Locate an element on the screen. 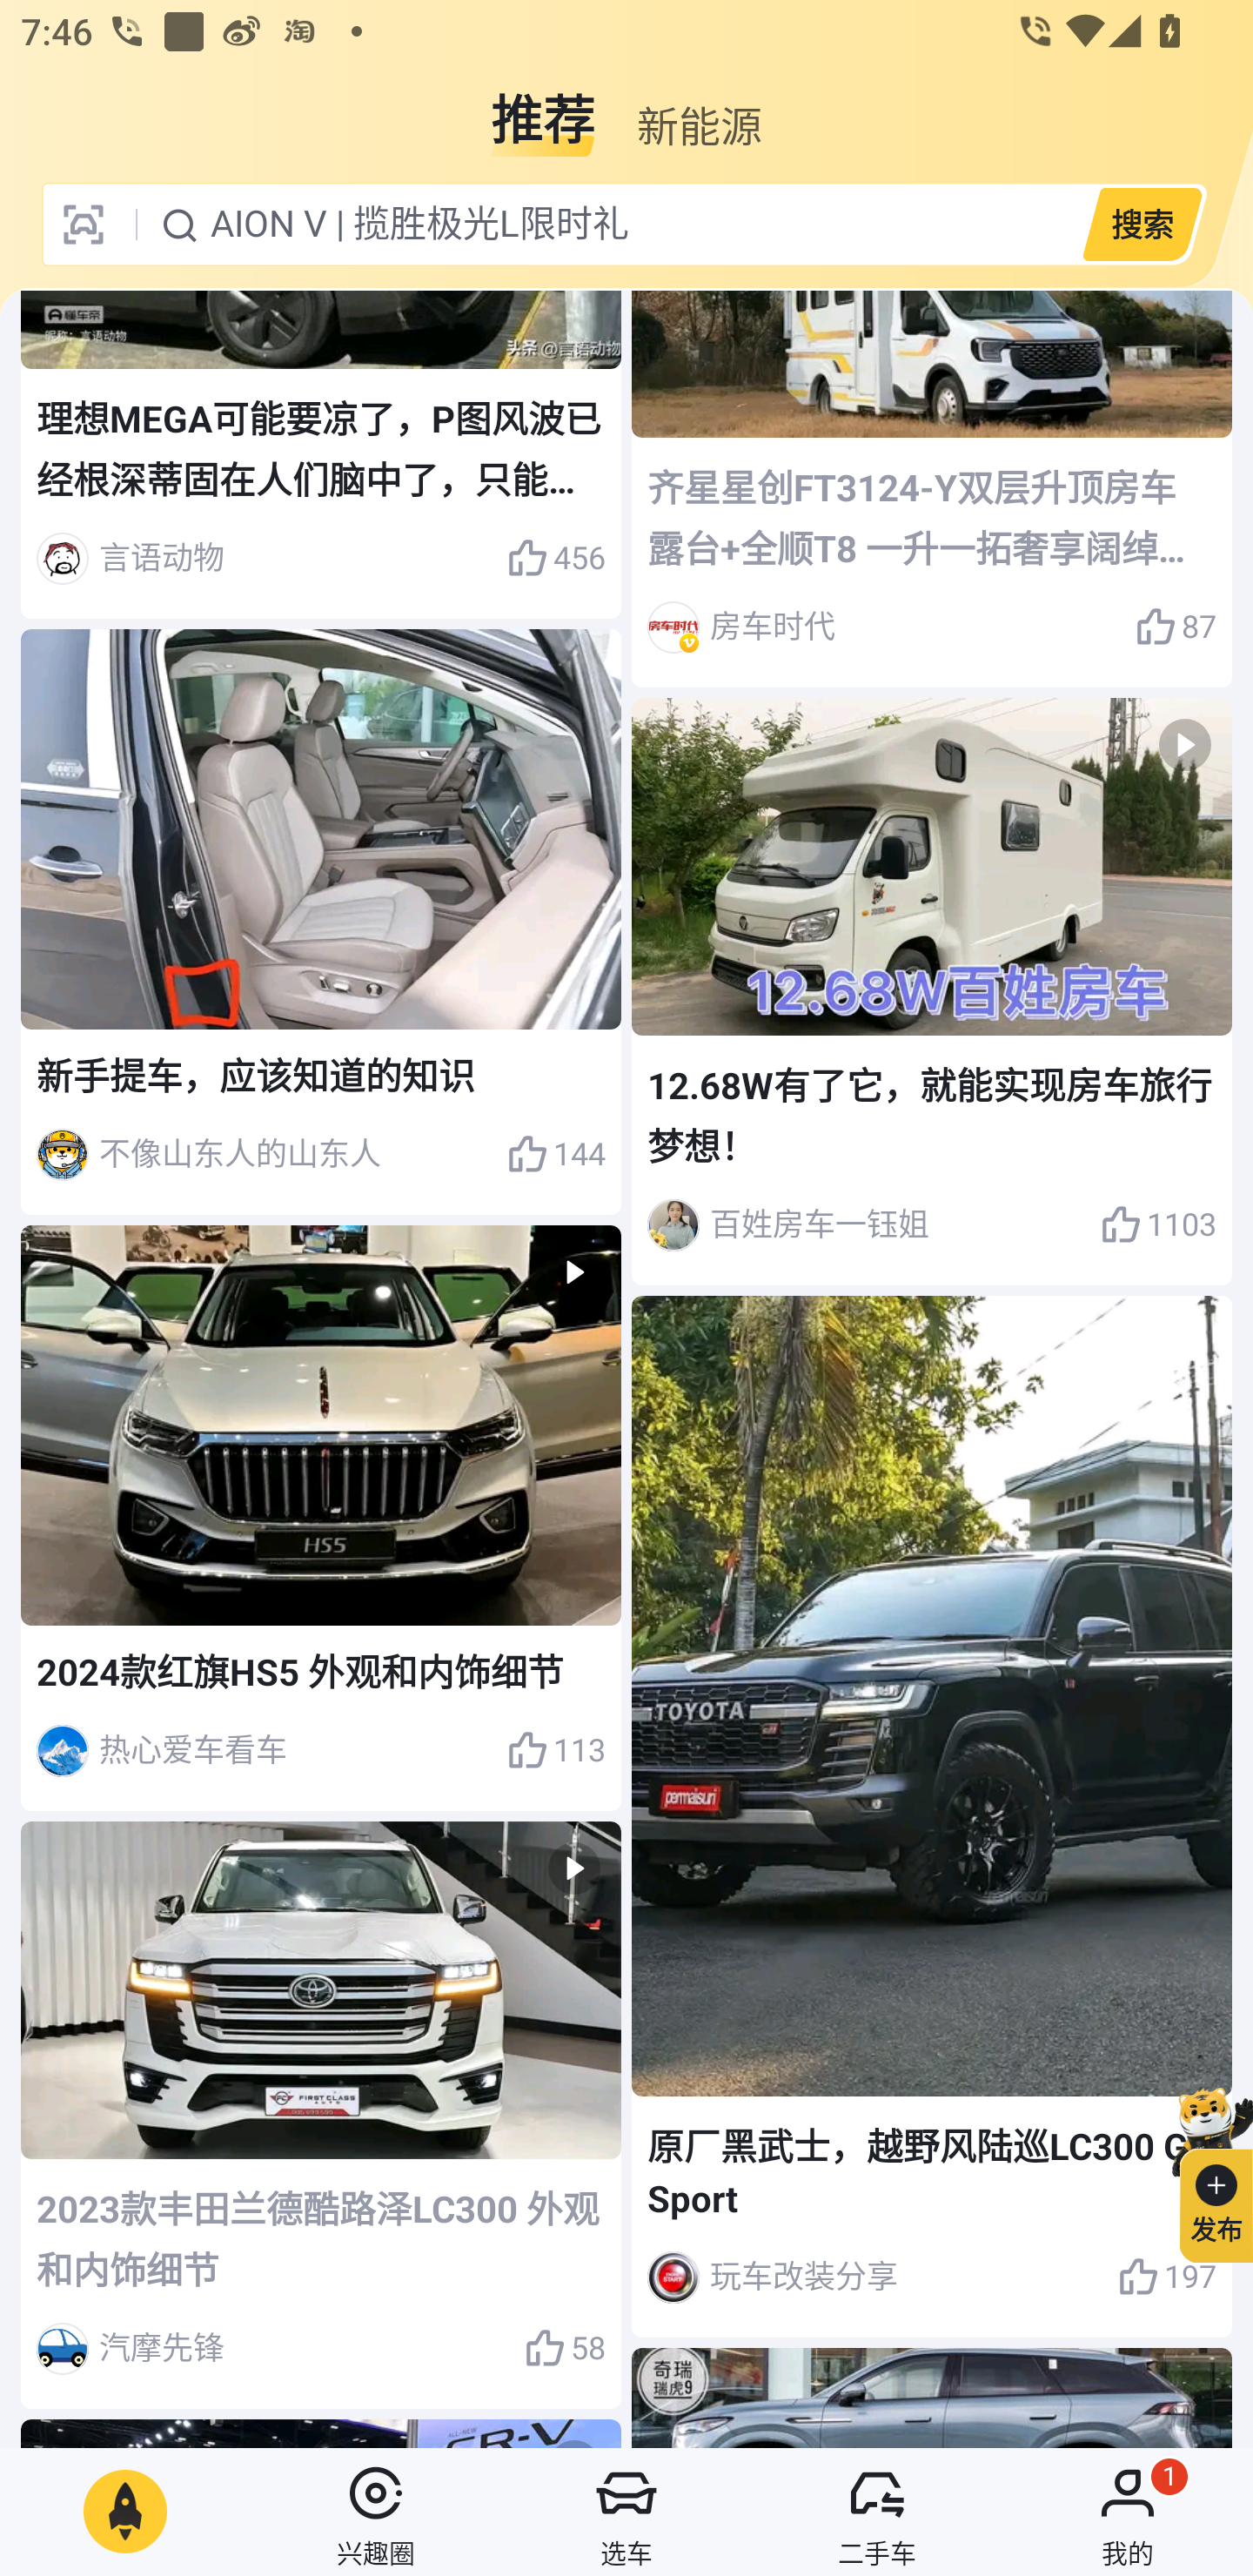 This screenshot has height=2576, width=1253.  2023款丰田兰德酷路泽LC300 外观和内饰细节 汽摩先锋 58 is located at coordinates (321, 2115).